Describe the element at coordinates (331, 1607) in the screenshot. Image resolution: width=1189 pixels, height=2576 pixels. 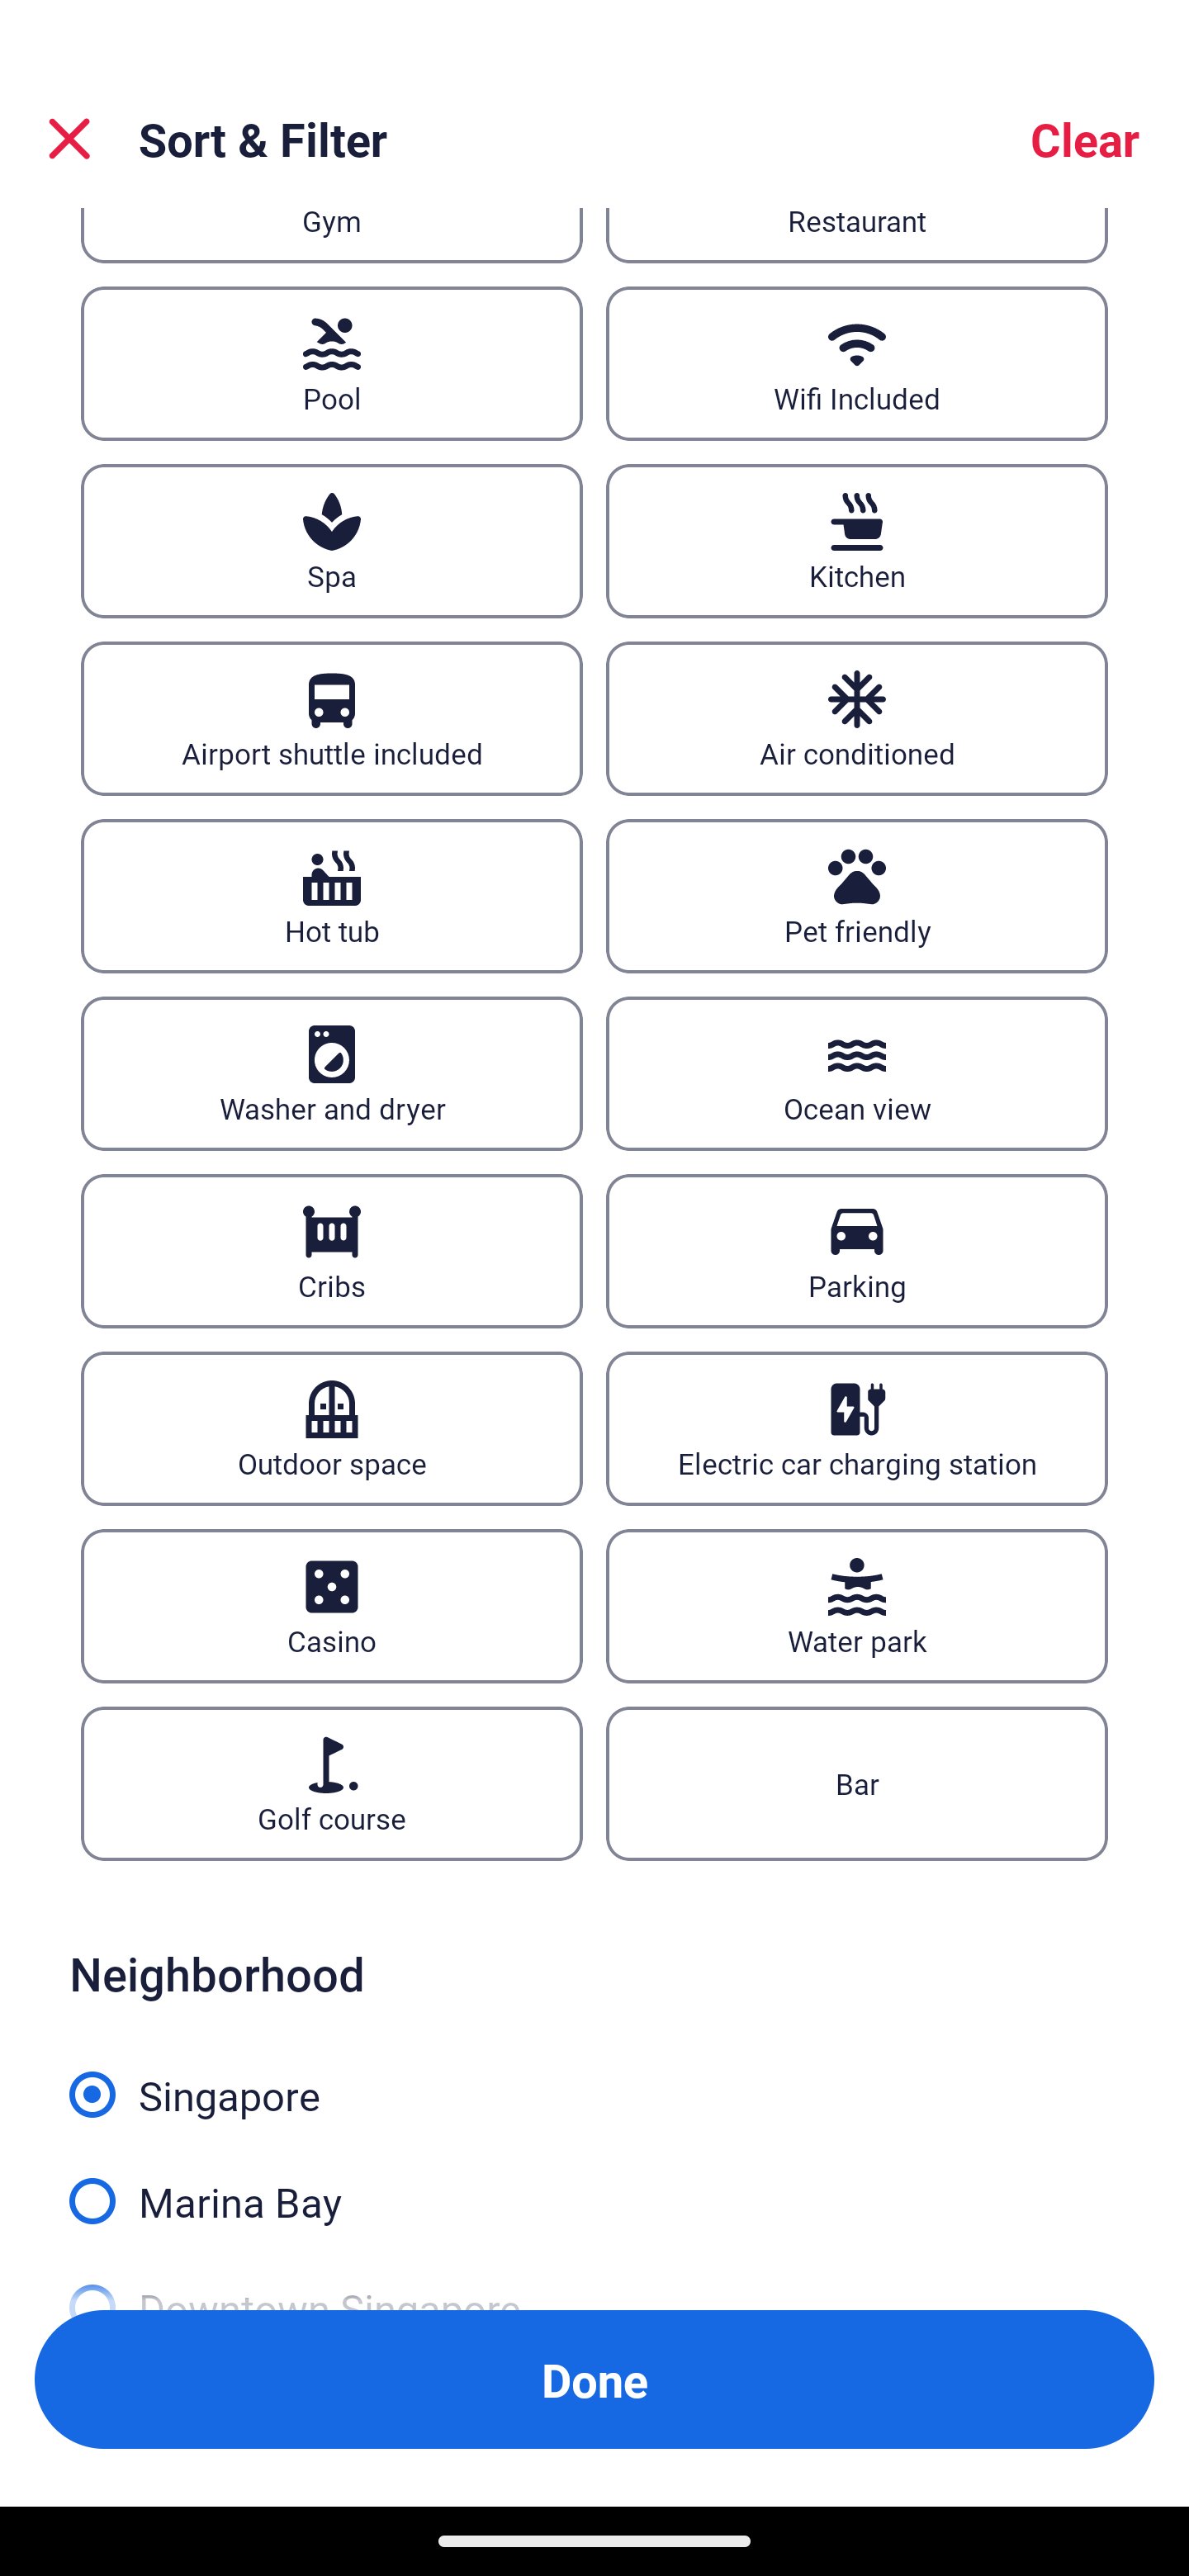
I see `Casino` at that location.